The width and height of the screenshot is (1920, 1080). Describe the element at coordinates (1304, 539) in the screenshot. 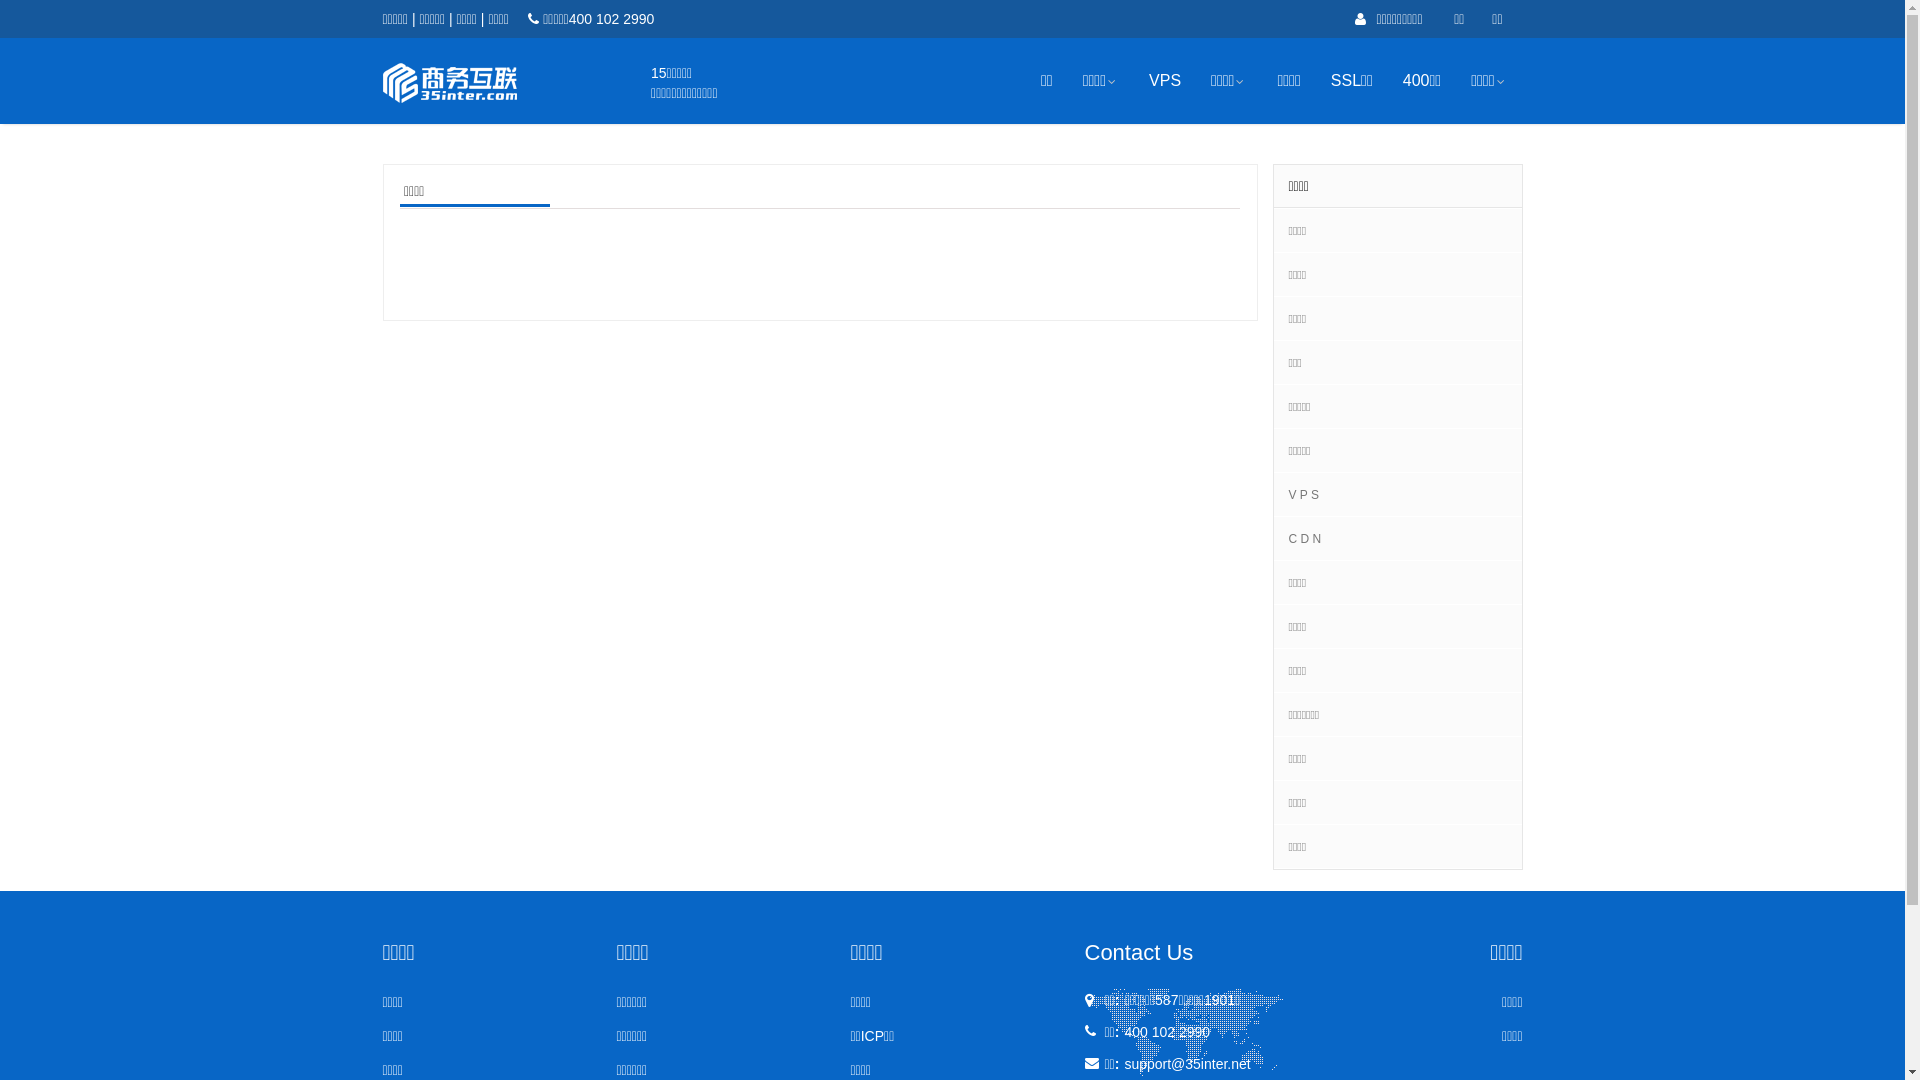

I see `C D N` at that location.